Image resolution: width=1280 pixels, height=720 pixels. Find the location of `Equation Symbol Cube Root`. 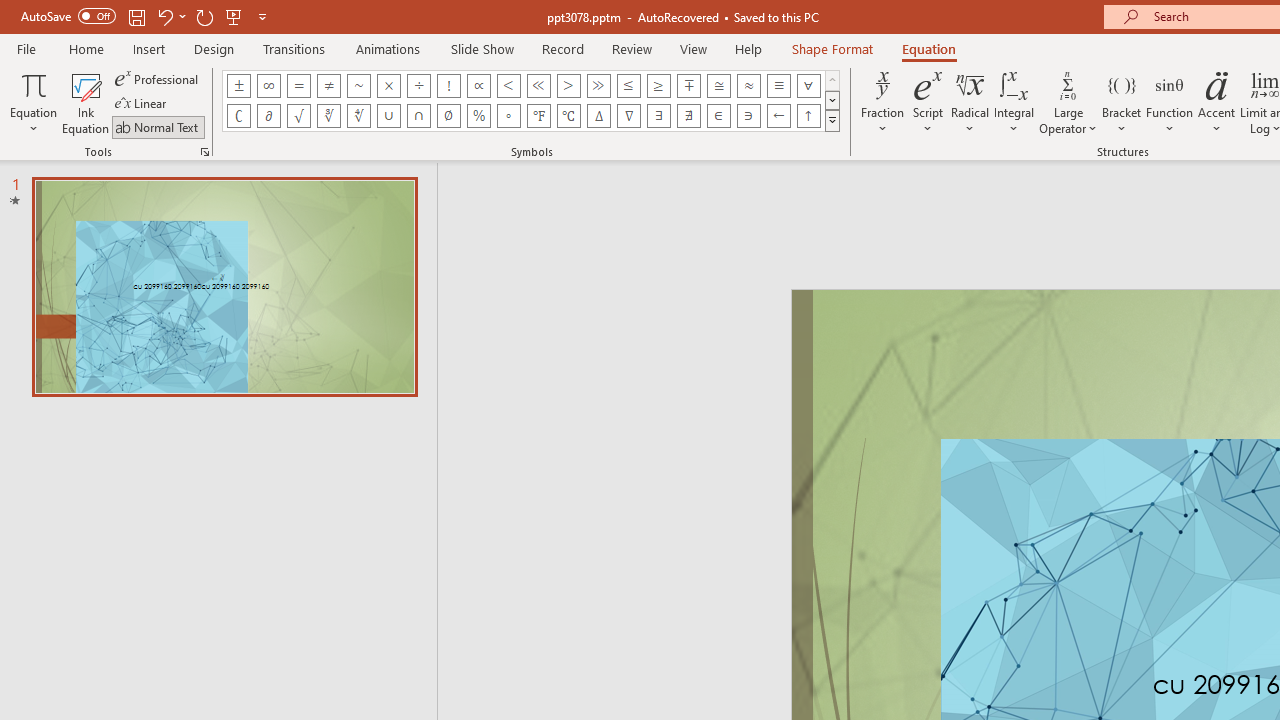

Equation Symbol Cube Root is located at coordinates (328, 116).